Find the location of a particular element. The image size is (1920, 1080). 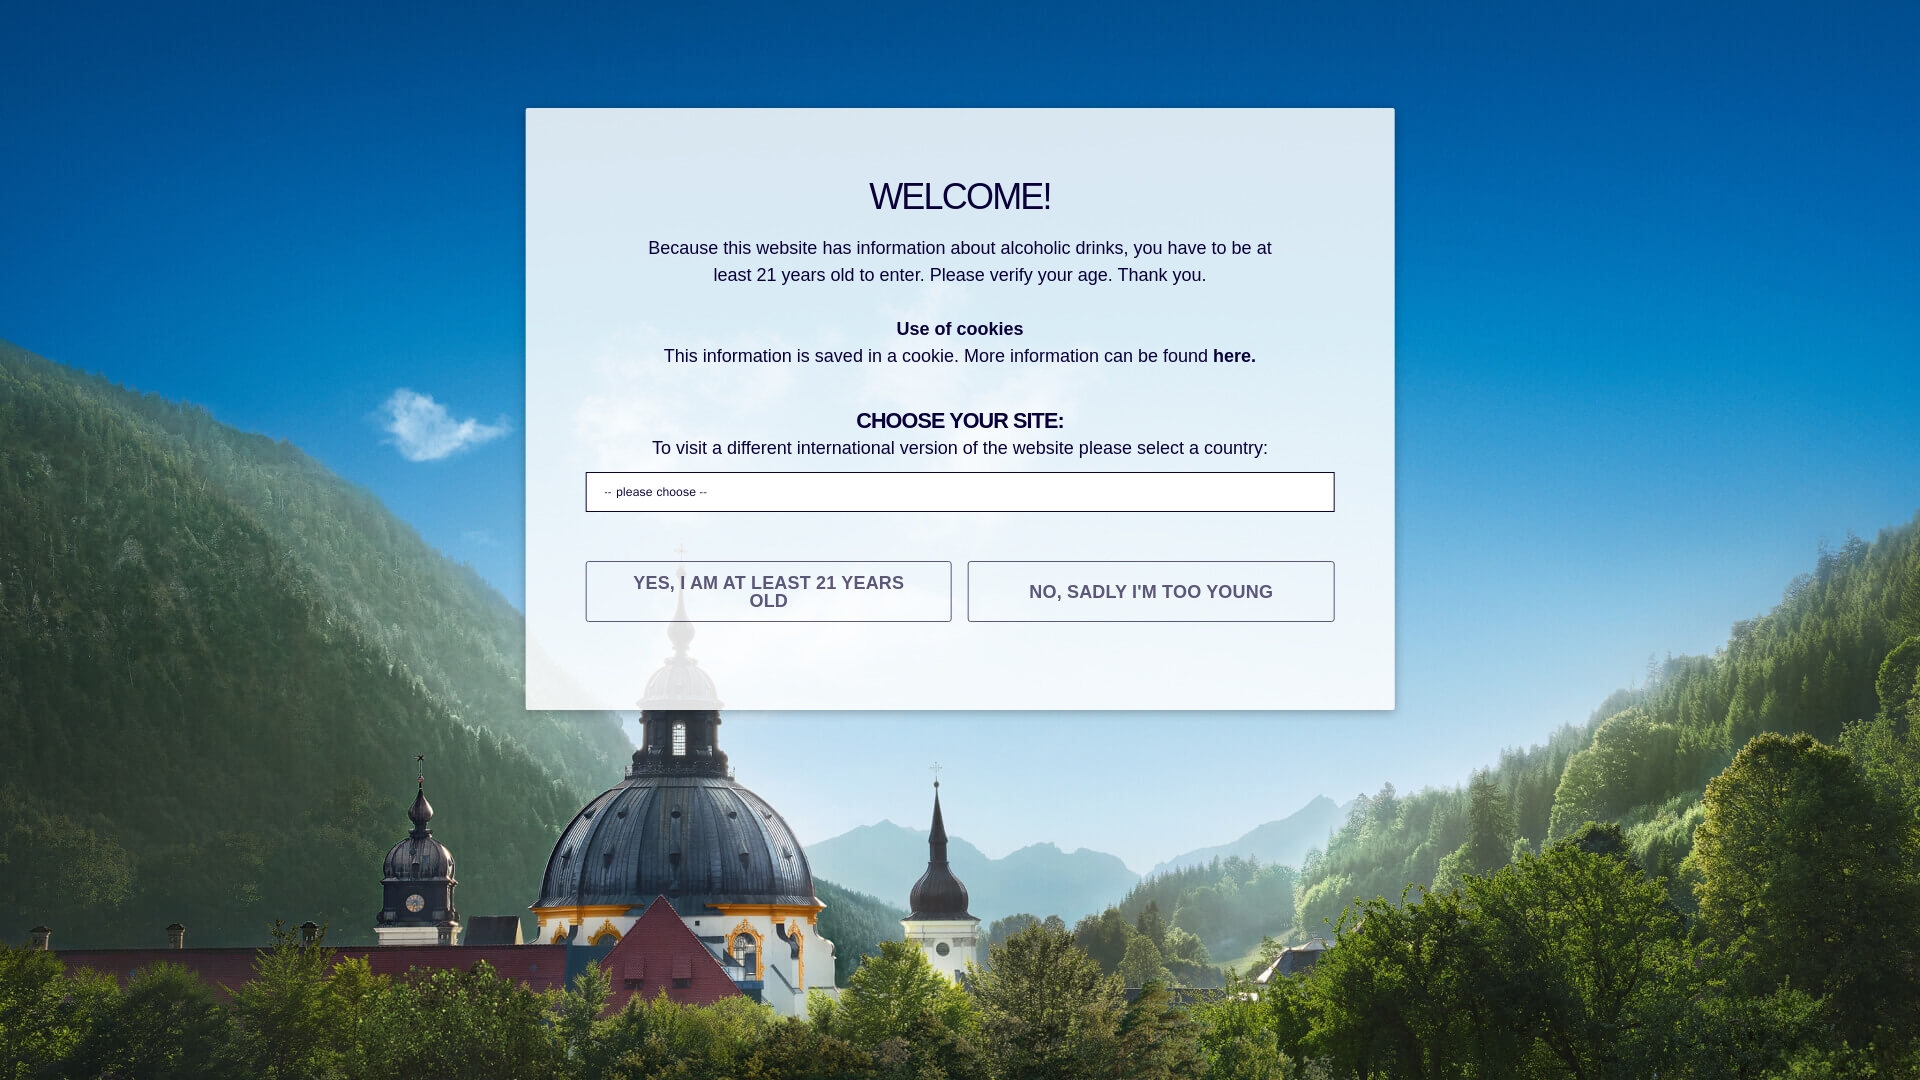

COMMITMENT is located at coordinates (1331, 679).